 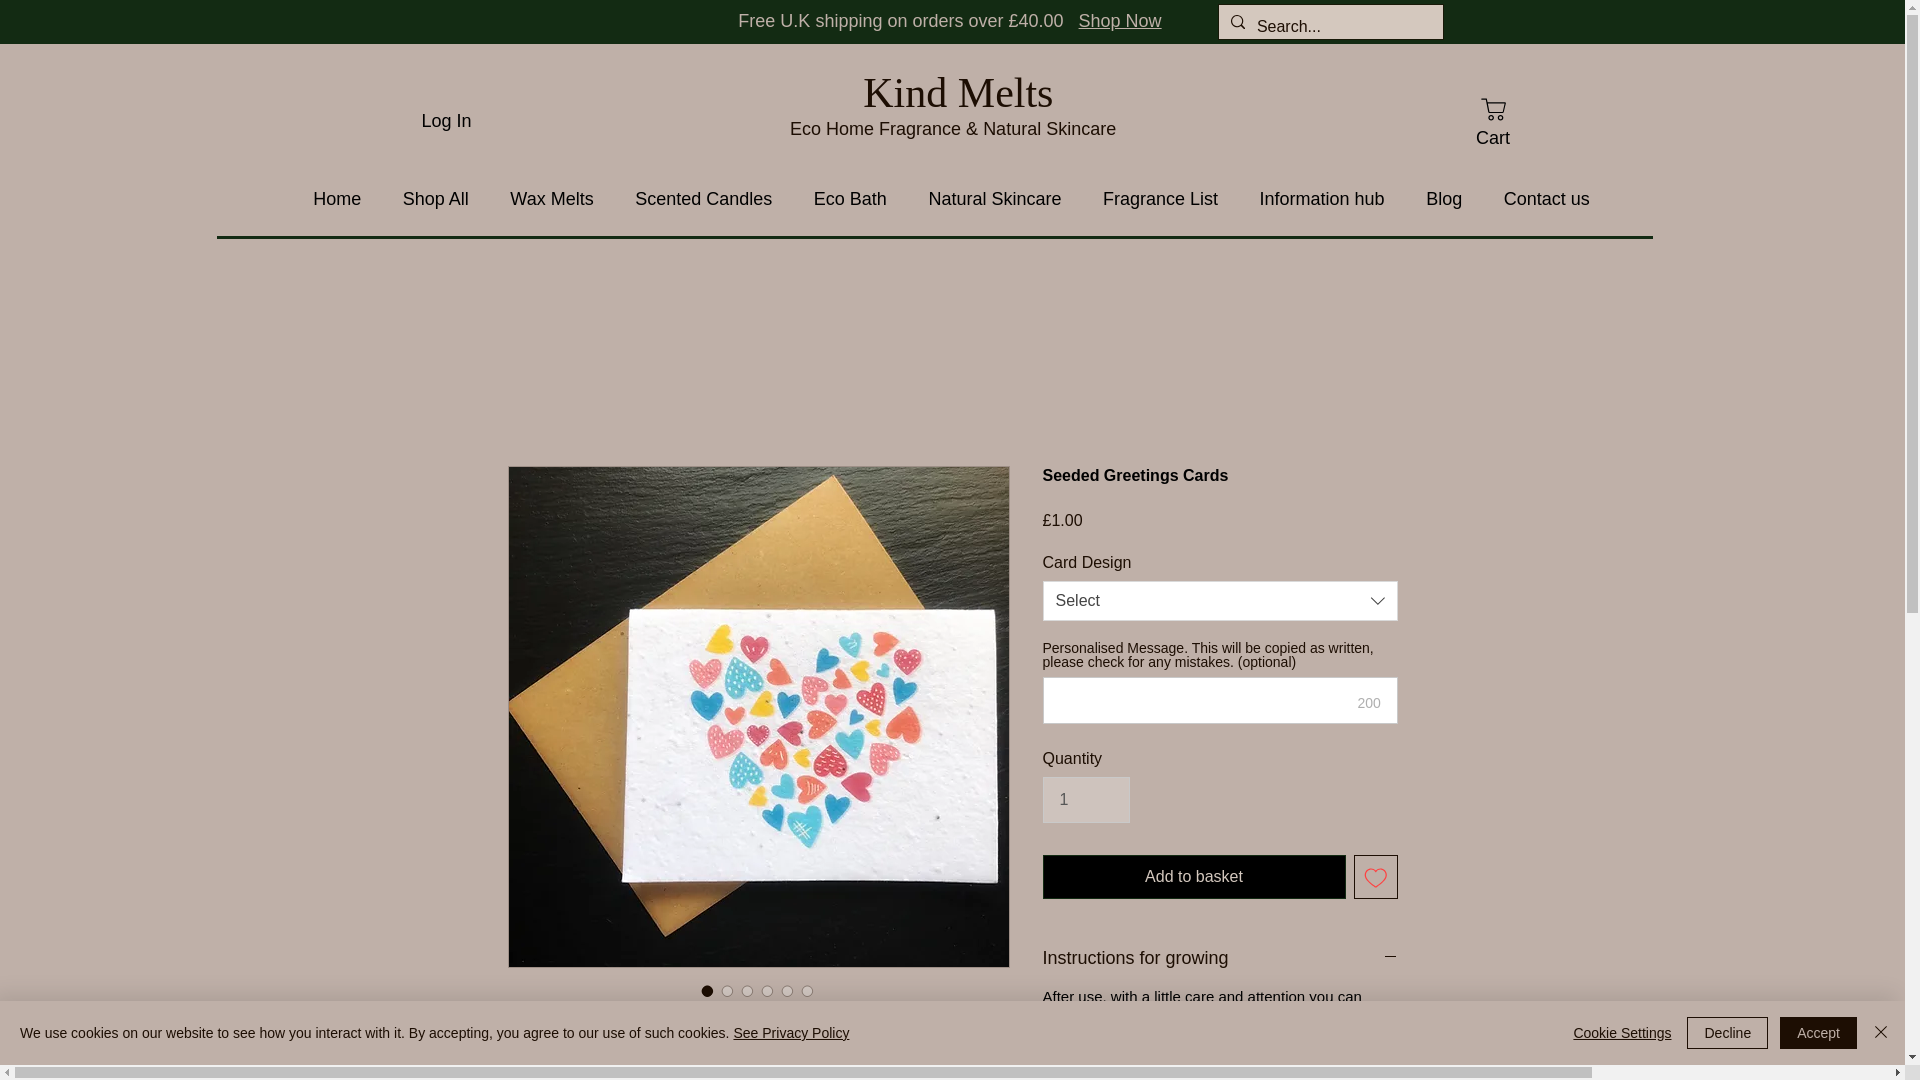 What do you see at coordinates (1322, 200) in the screenshot?
I see `Information hub` at bounding box center [1322, 200].